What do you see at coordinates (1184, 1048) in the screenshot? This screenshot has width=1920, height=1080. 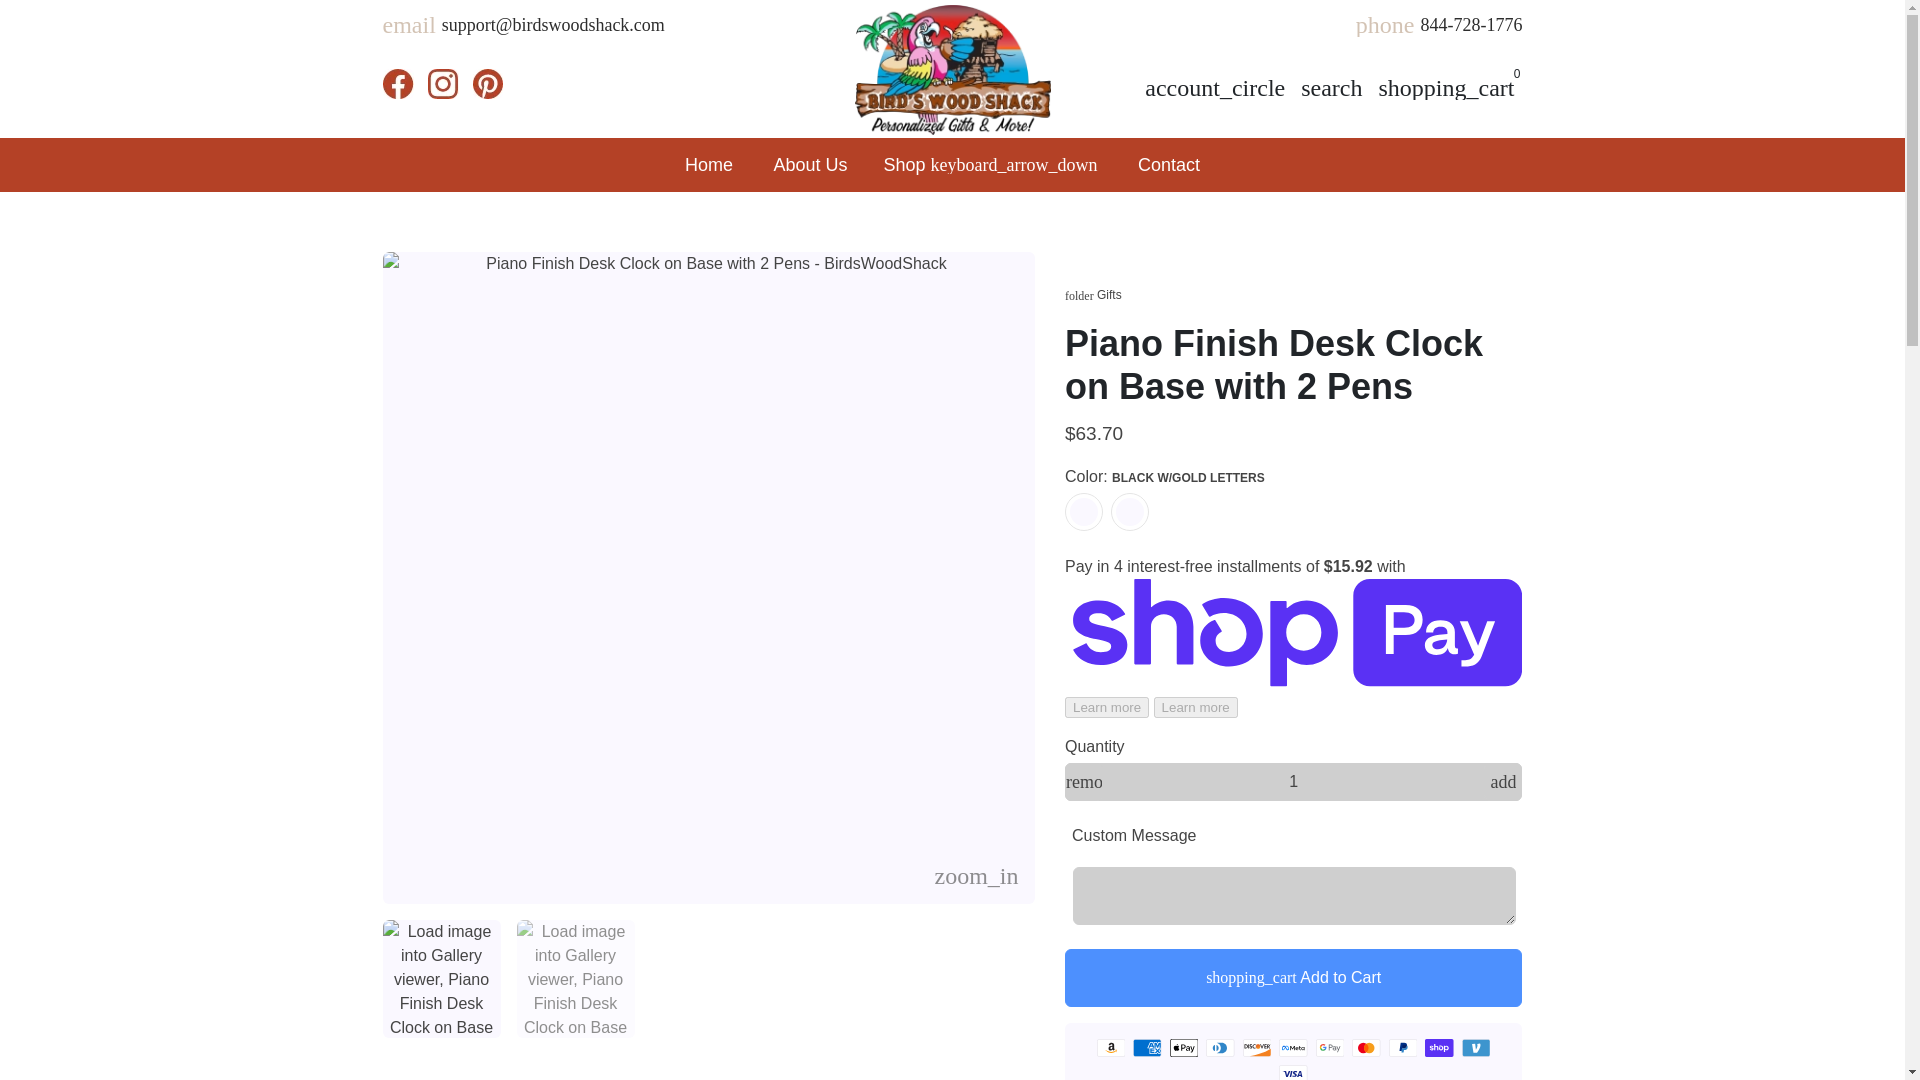 I see `Apple Pay` at bounding box center [1184, 1048].